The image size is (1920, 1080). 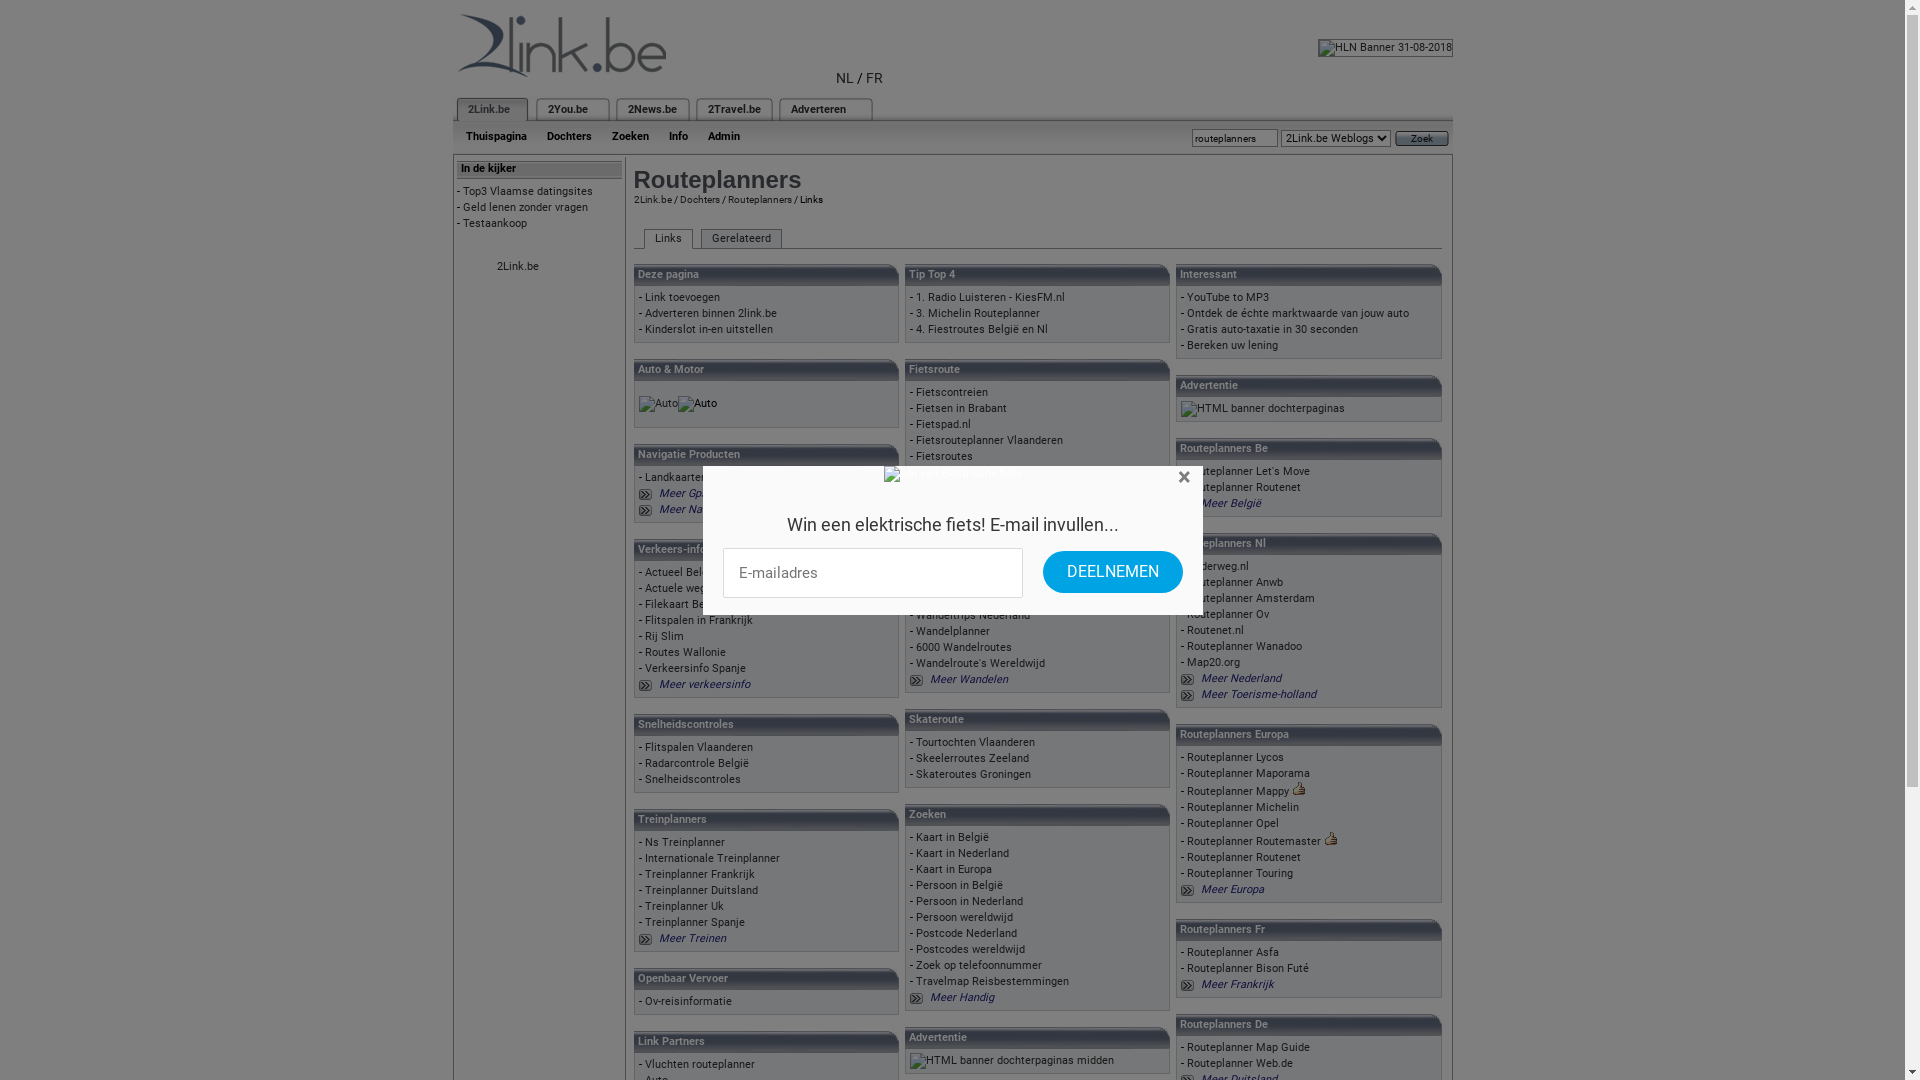 I want to click on Flitspalen Vlaanderen, so click(x=698, y=748).